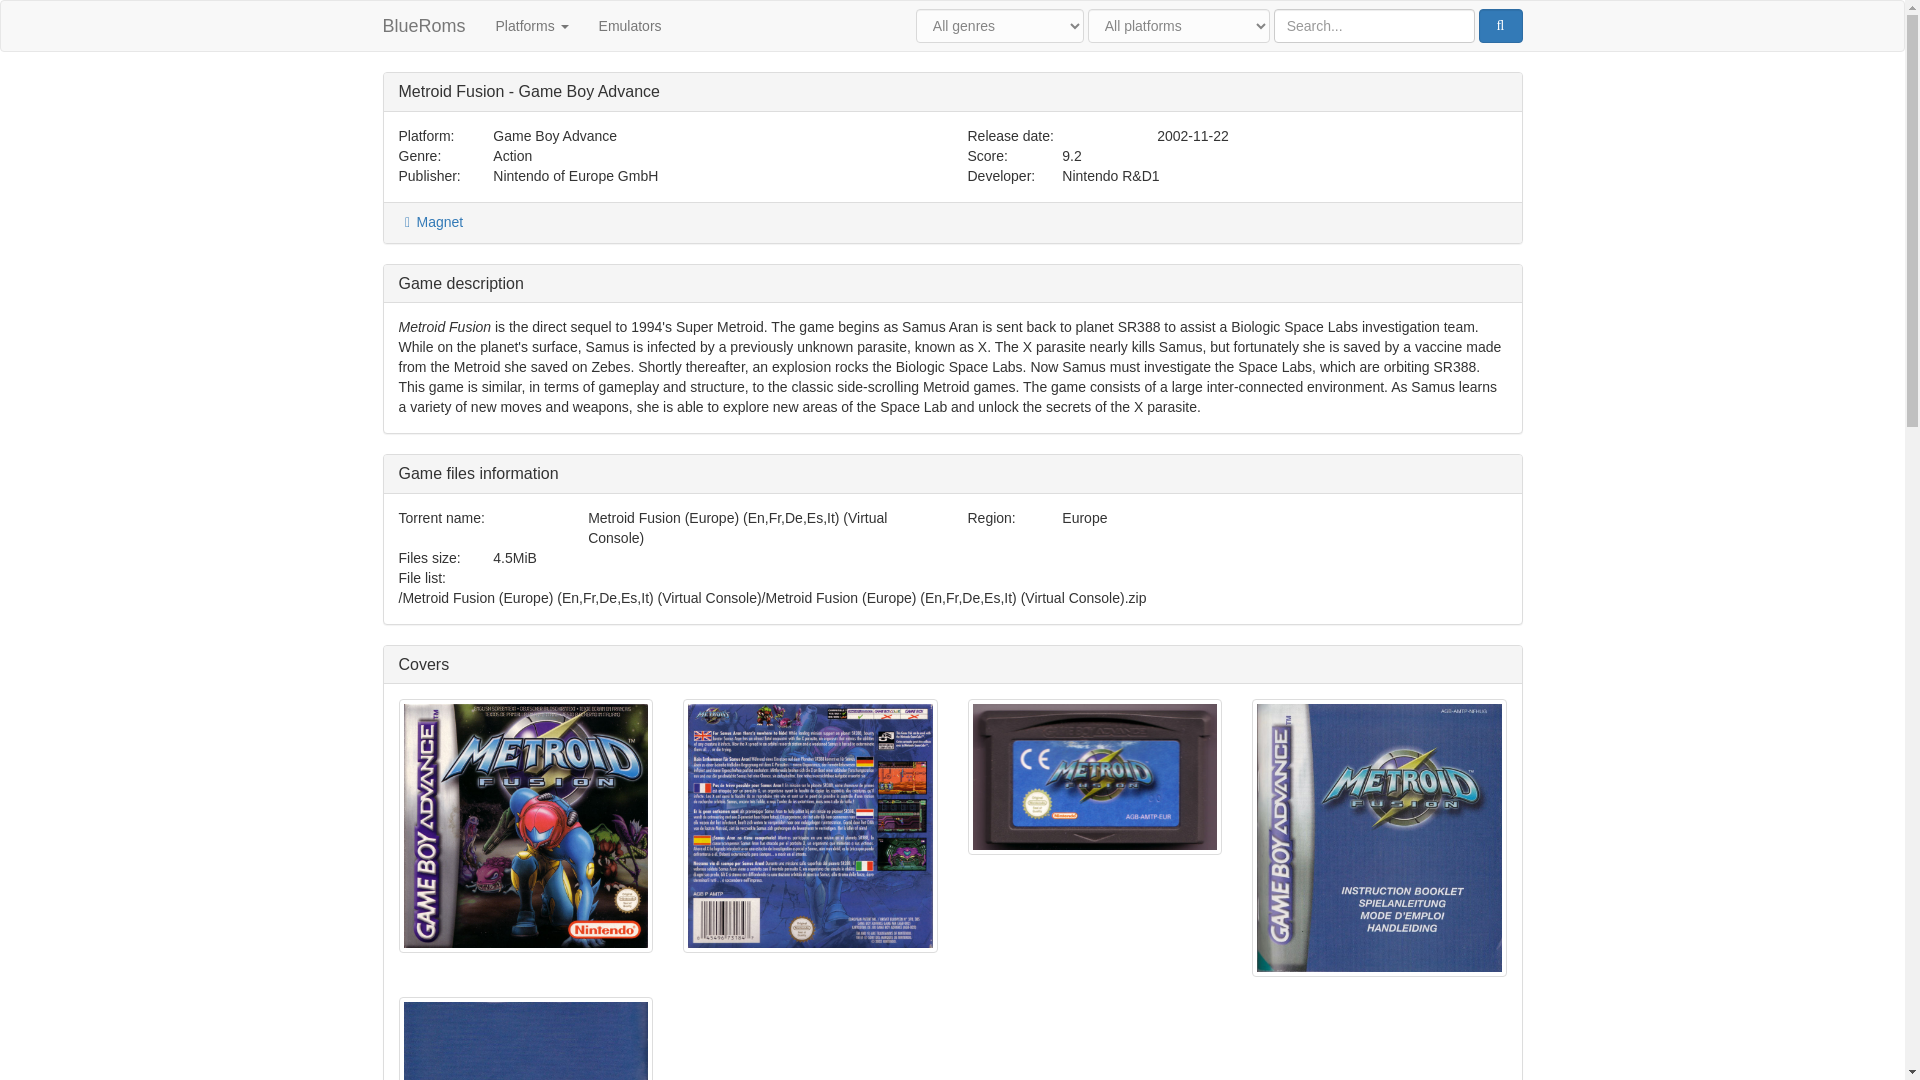 The width and height of the screenshot is (1920, 1080). I want to click on Magnet, so click(430, 222).